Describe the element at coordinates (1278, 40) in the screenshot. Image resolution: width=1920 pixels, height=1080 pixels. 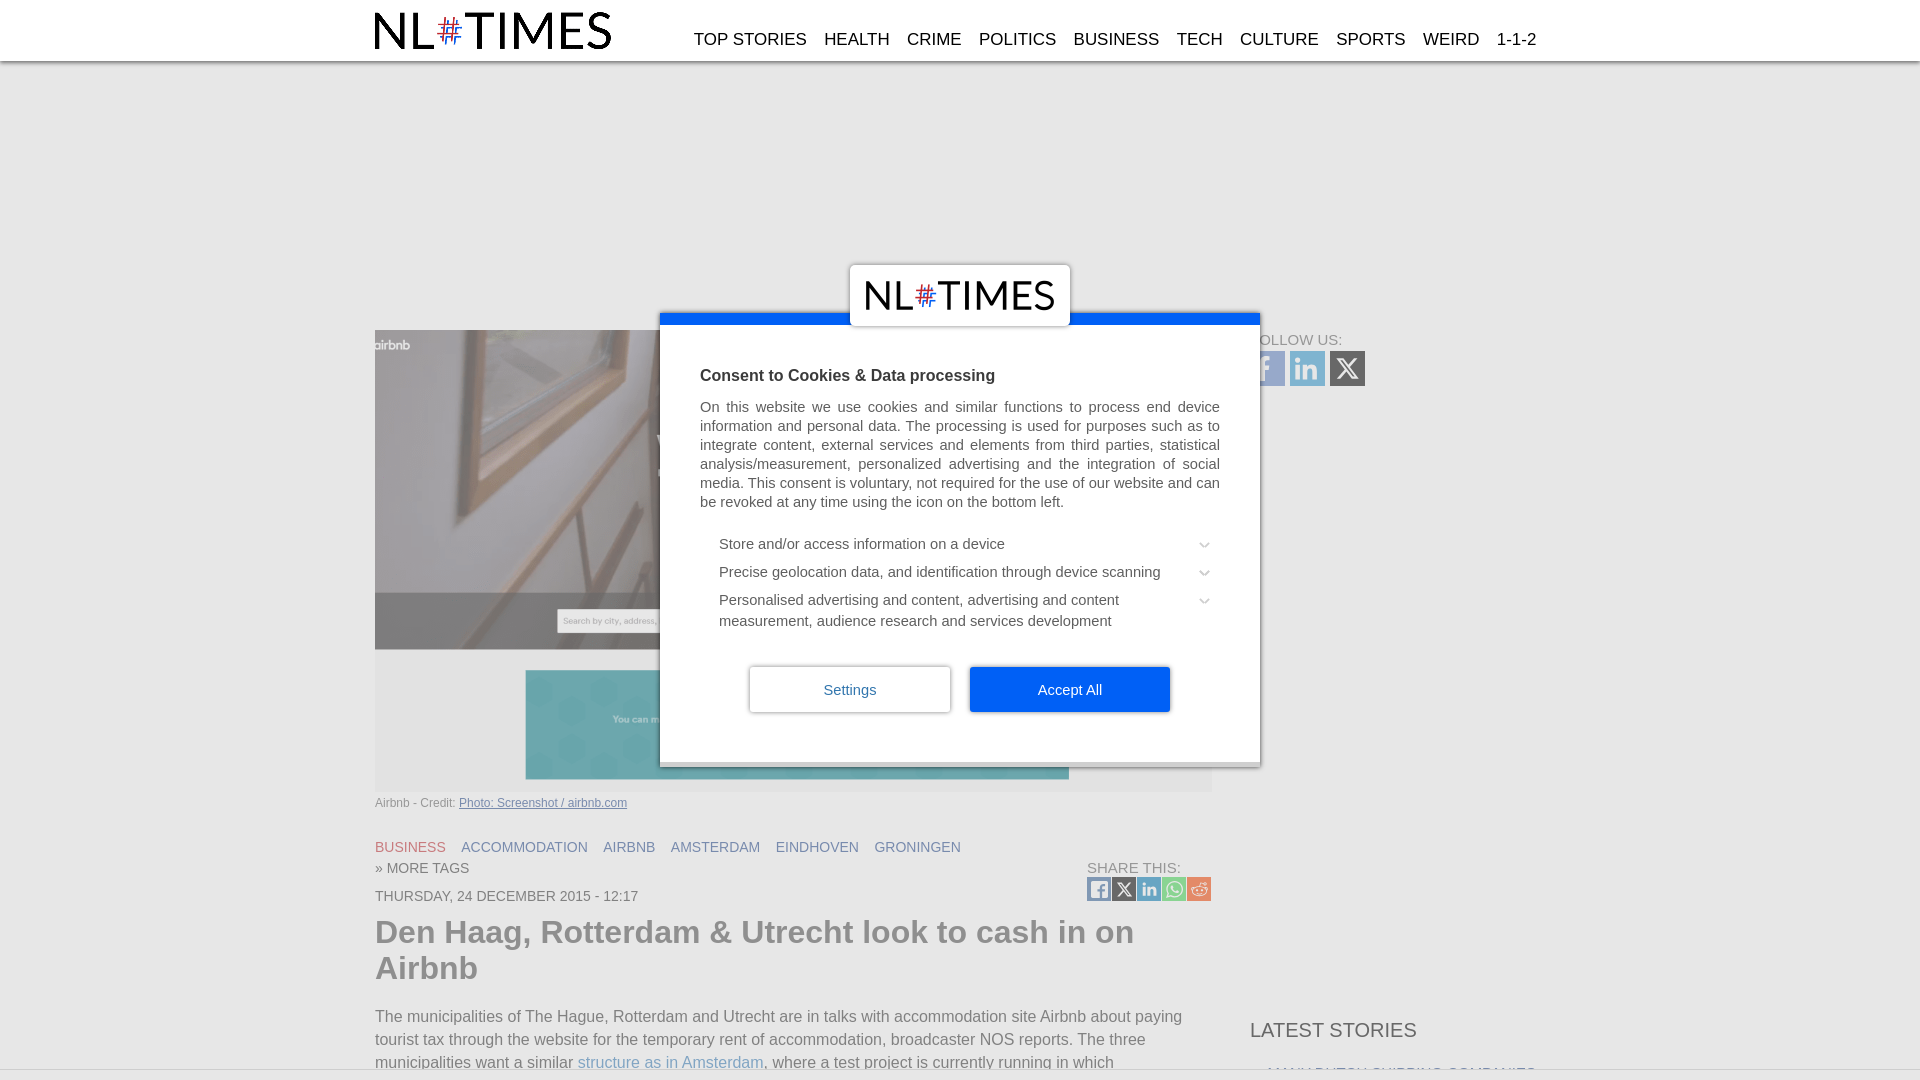
I see `CULTURE` at that location.